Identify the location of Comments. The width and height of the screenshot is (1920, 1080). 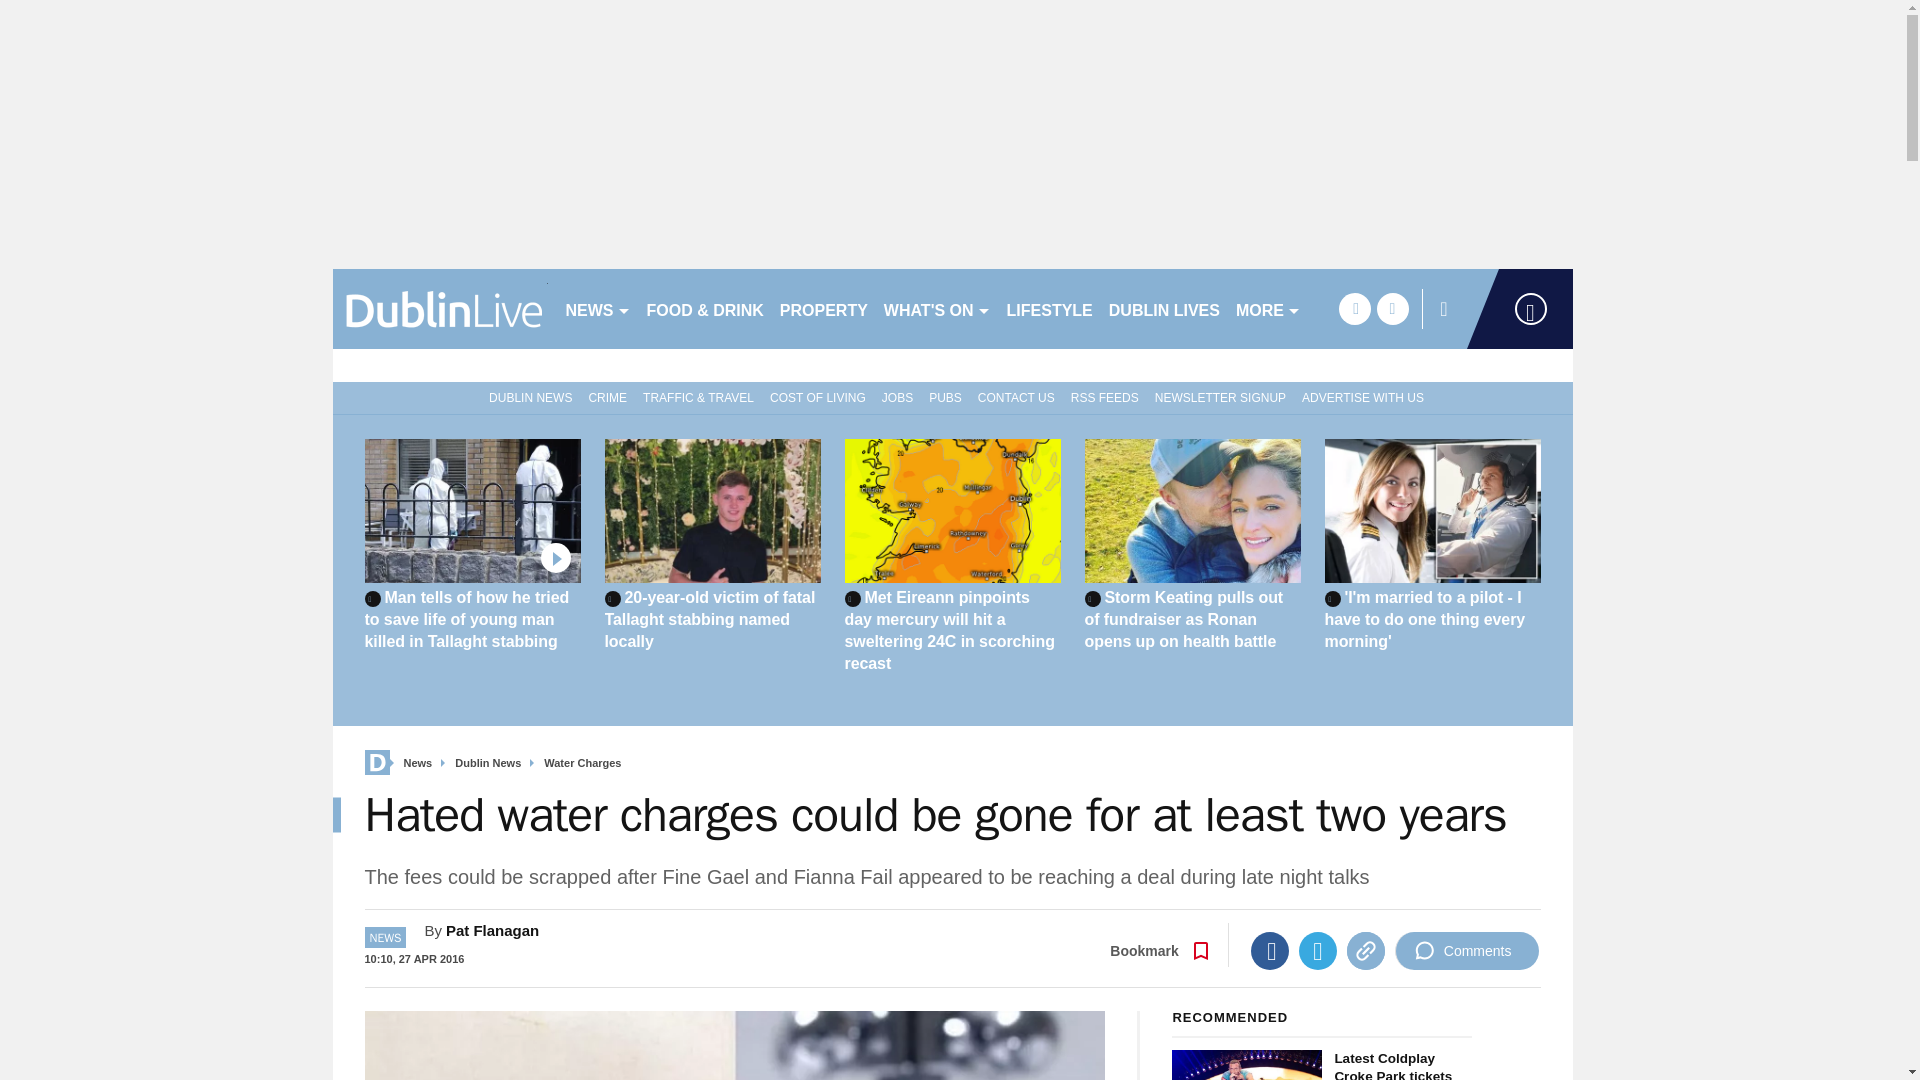
(1467, 950).